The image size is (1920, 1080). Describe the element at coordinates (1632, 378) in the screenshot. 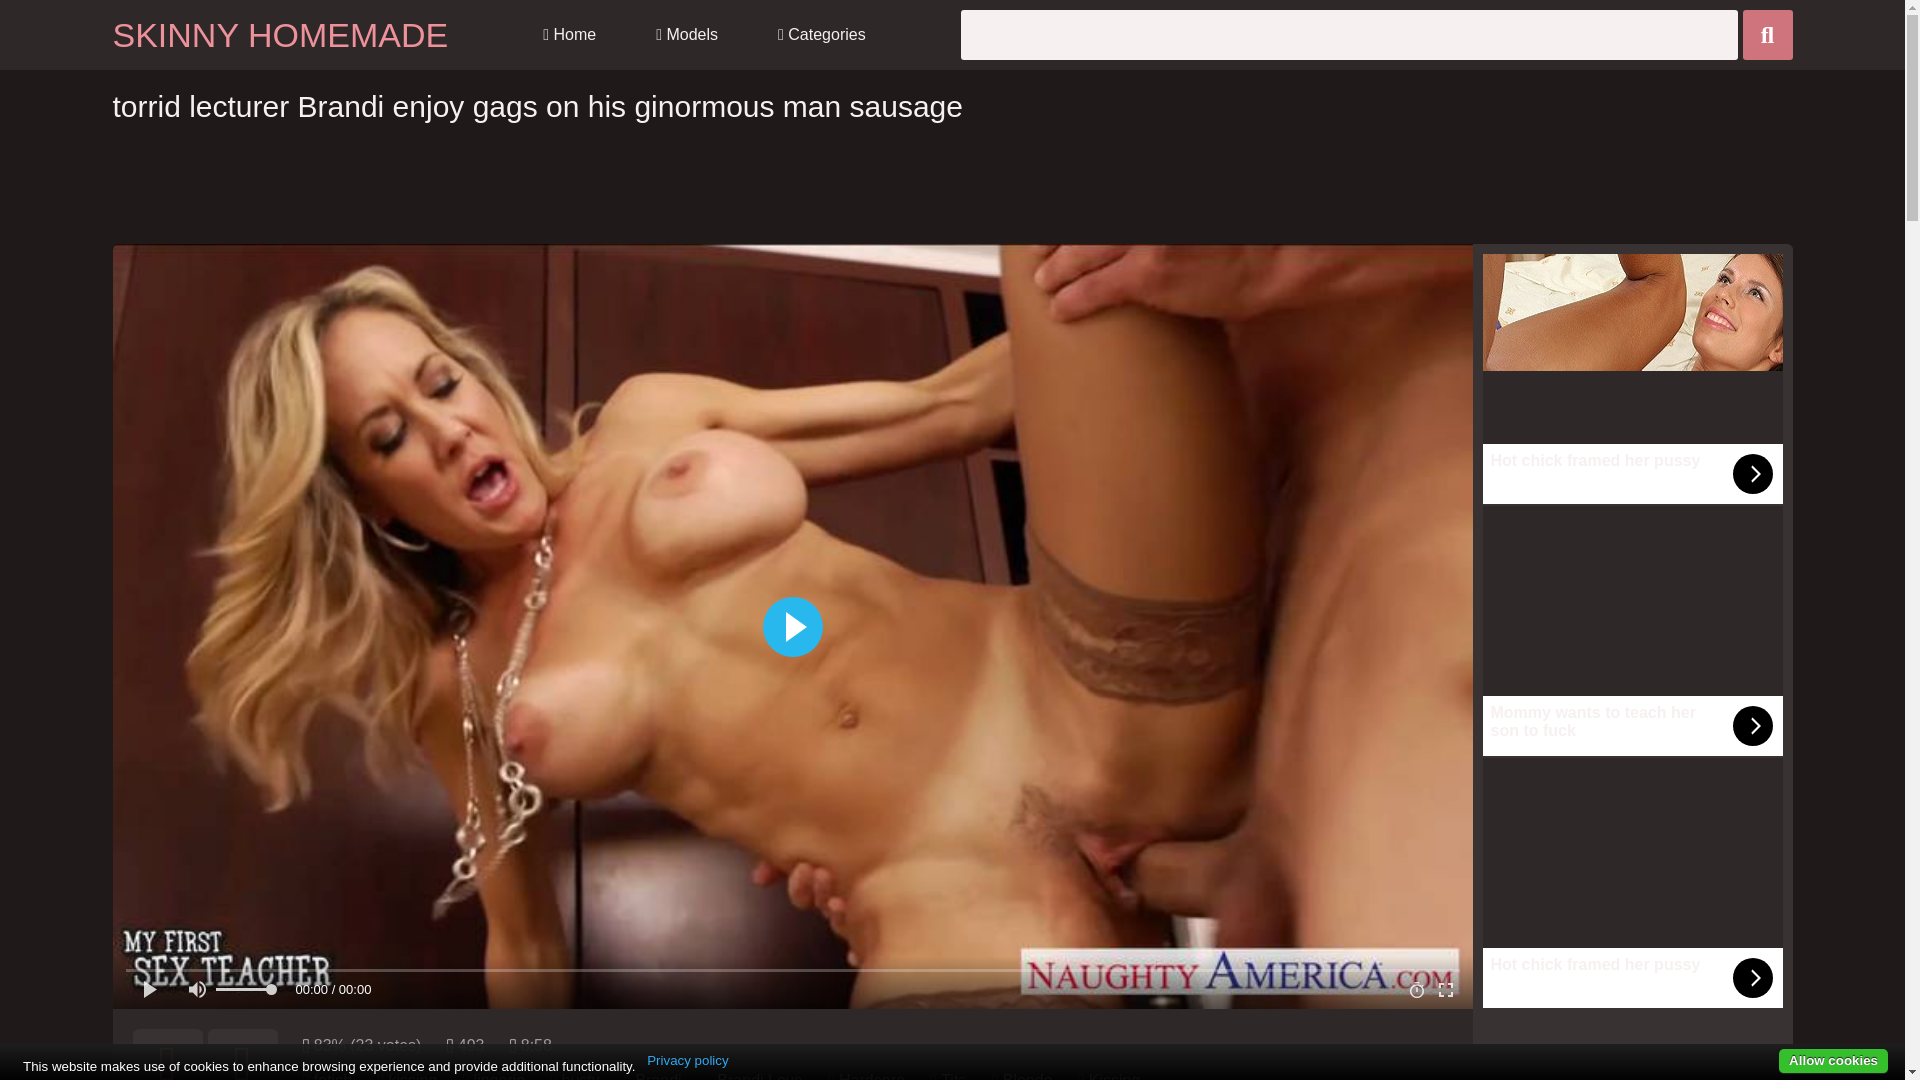

I see `Hot chick framed her pussy` at that location.